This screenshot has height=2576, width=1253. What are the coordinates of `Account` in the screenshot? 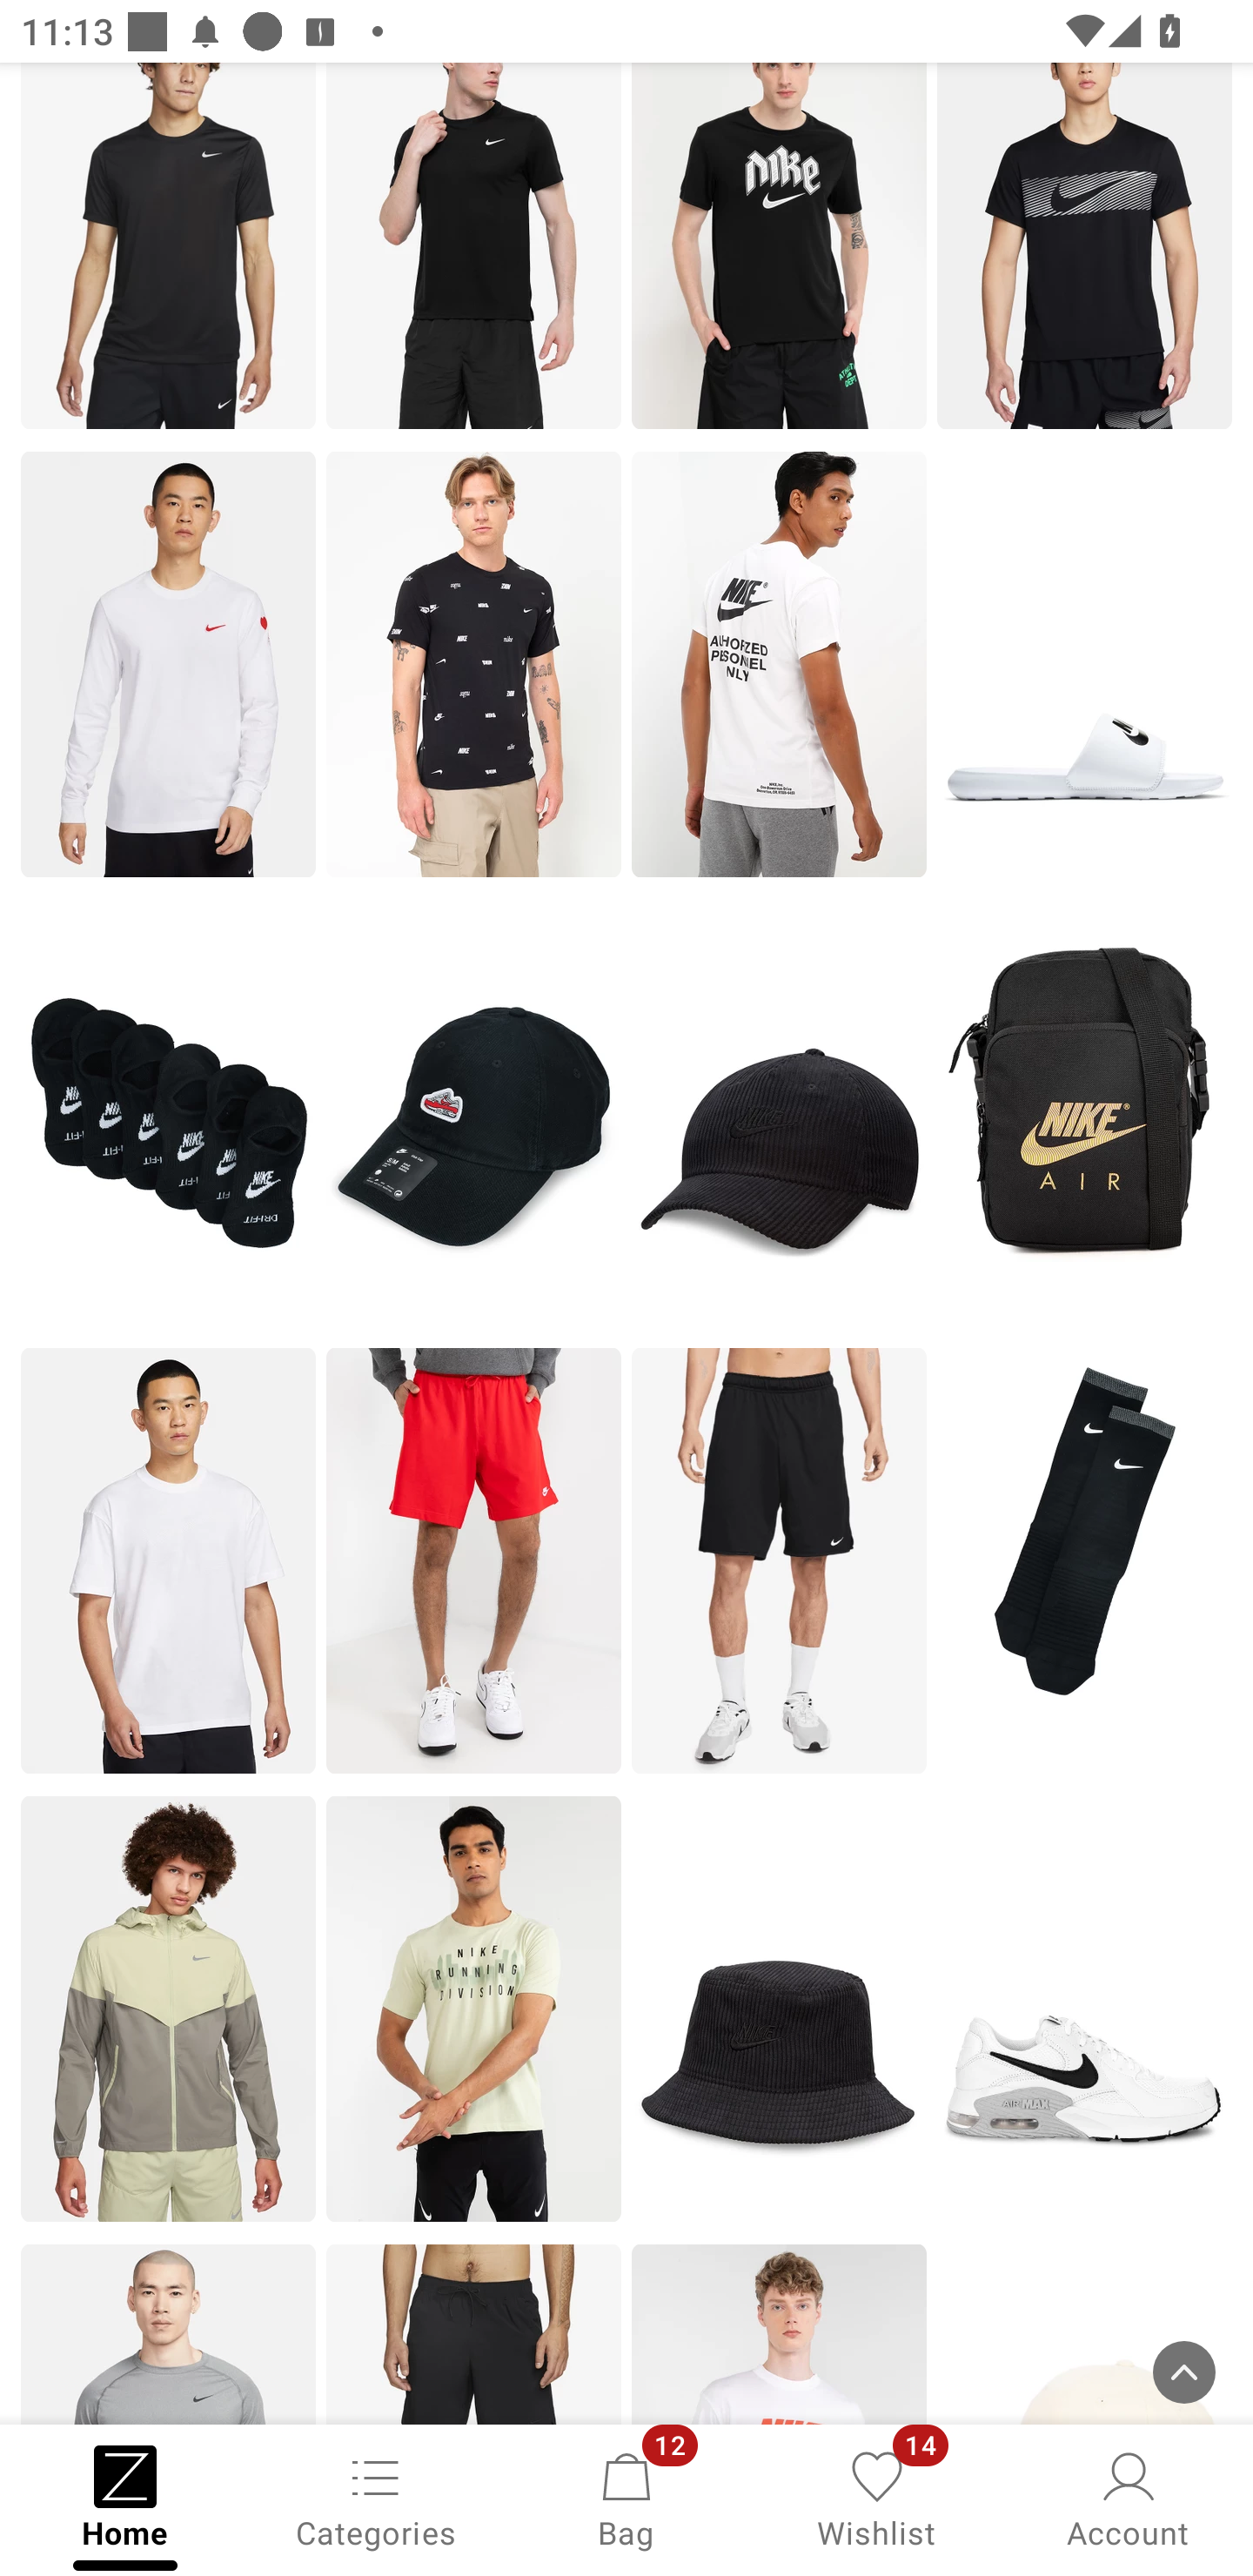 It's located at (1128, 2498).